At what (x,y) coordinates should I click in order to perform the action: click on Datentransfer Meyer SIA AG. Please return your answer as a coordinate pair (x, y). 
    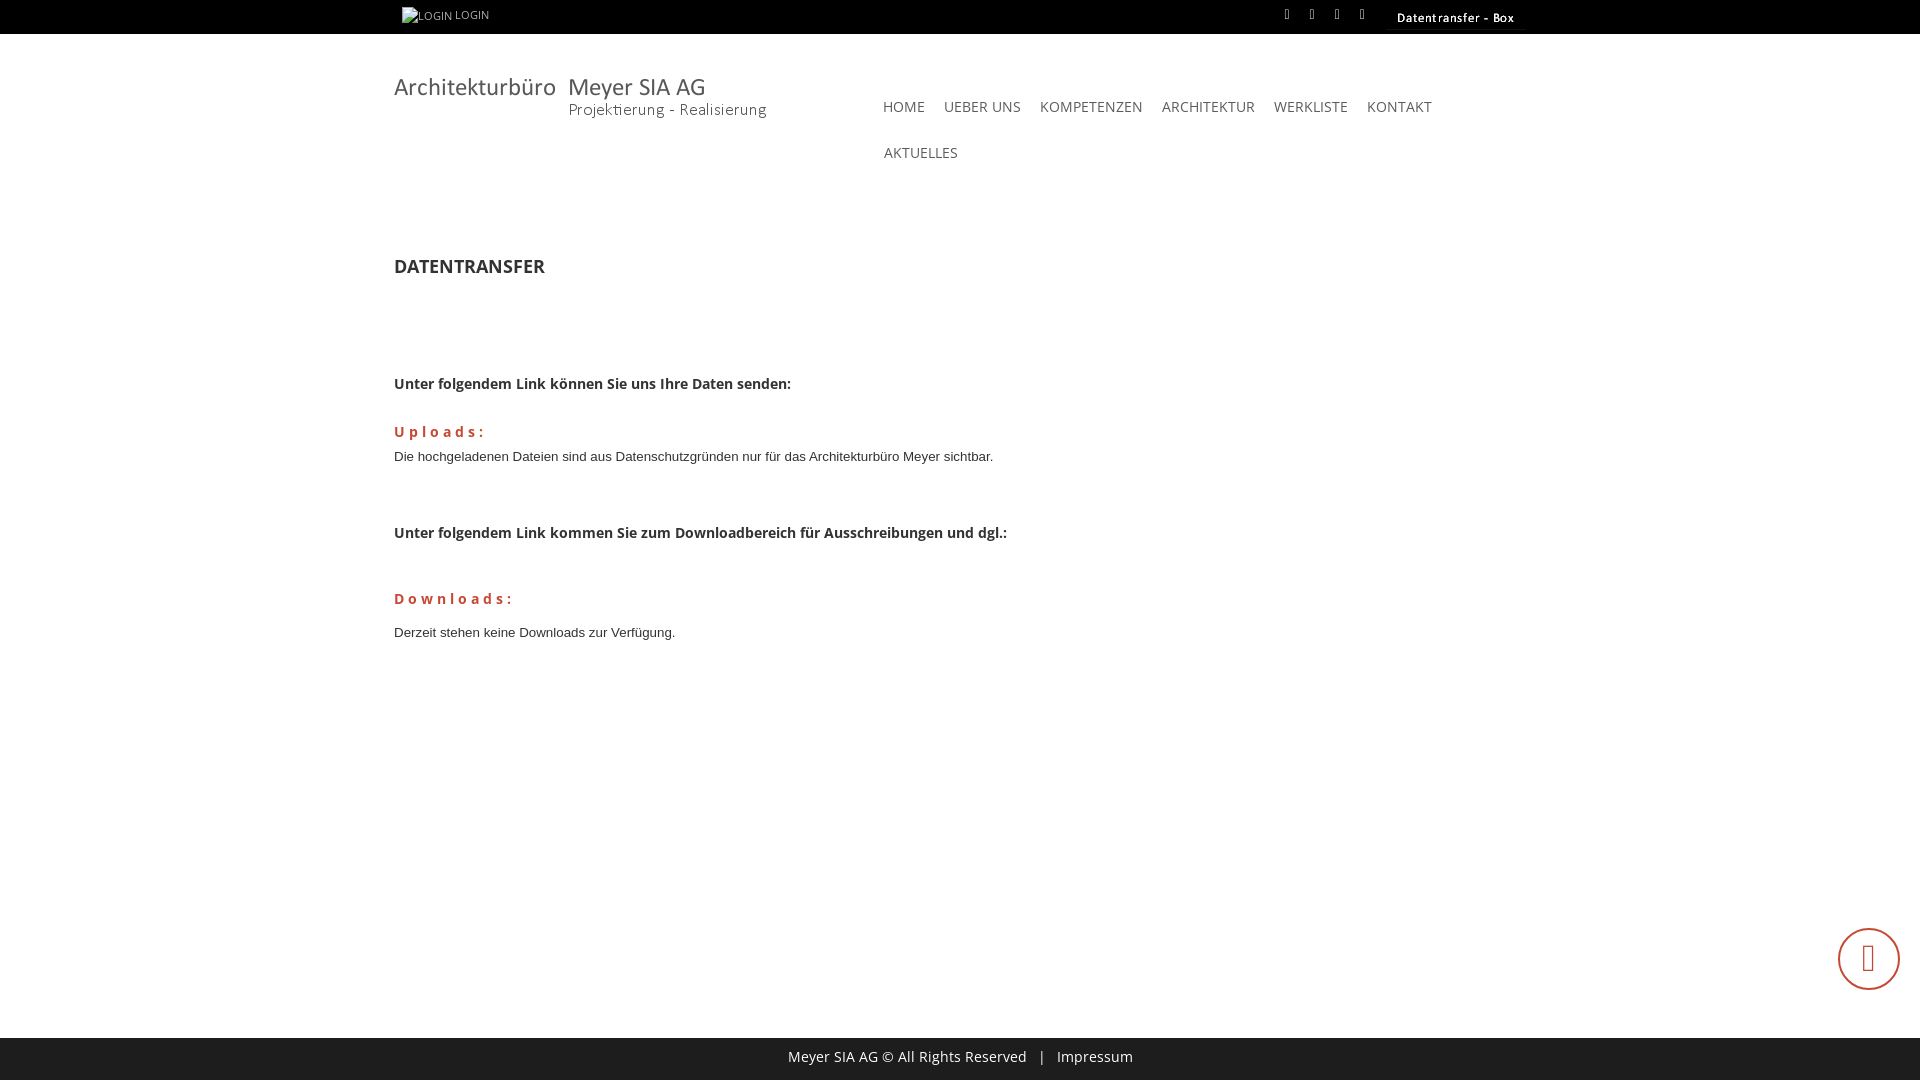
    Looking at the image, I should click on (1456, 19).